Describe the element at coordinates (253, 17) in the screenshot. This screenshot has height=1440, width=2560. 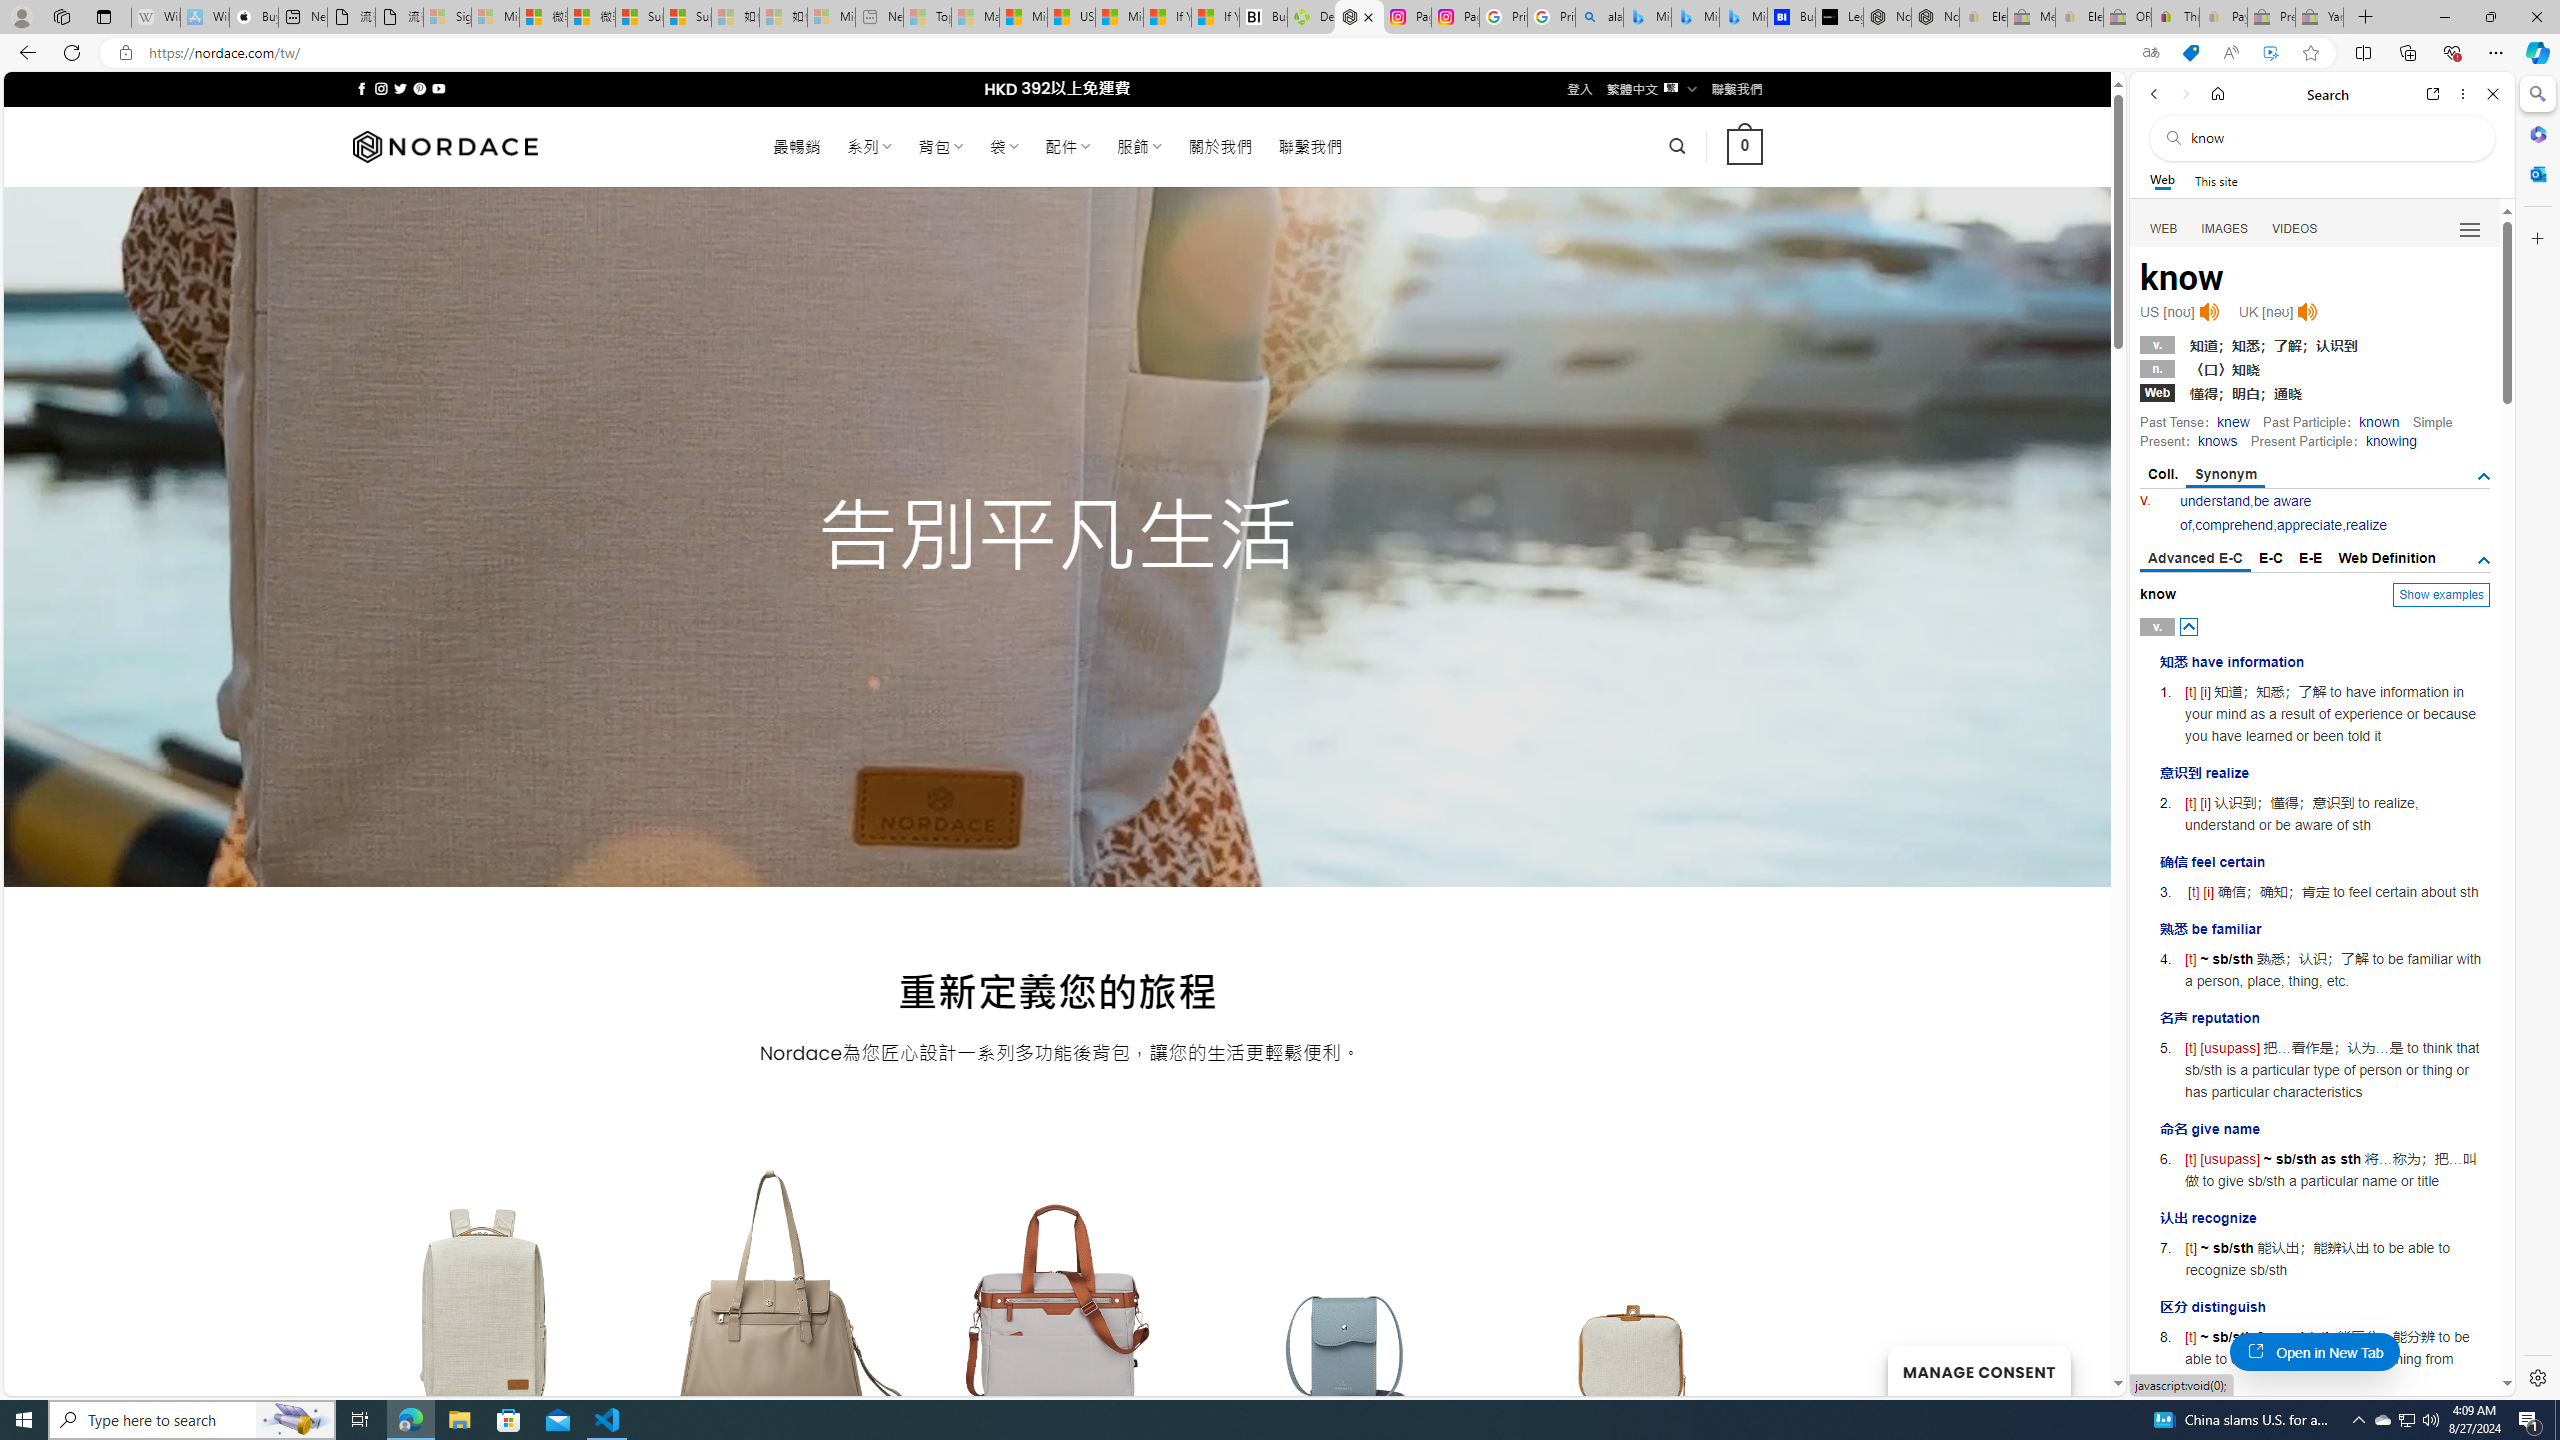
I see `Buy iPad - Apple` at that location.